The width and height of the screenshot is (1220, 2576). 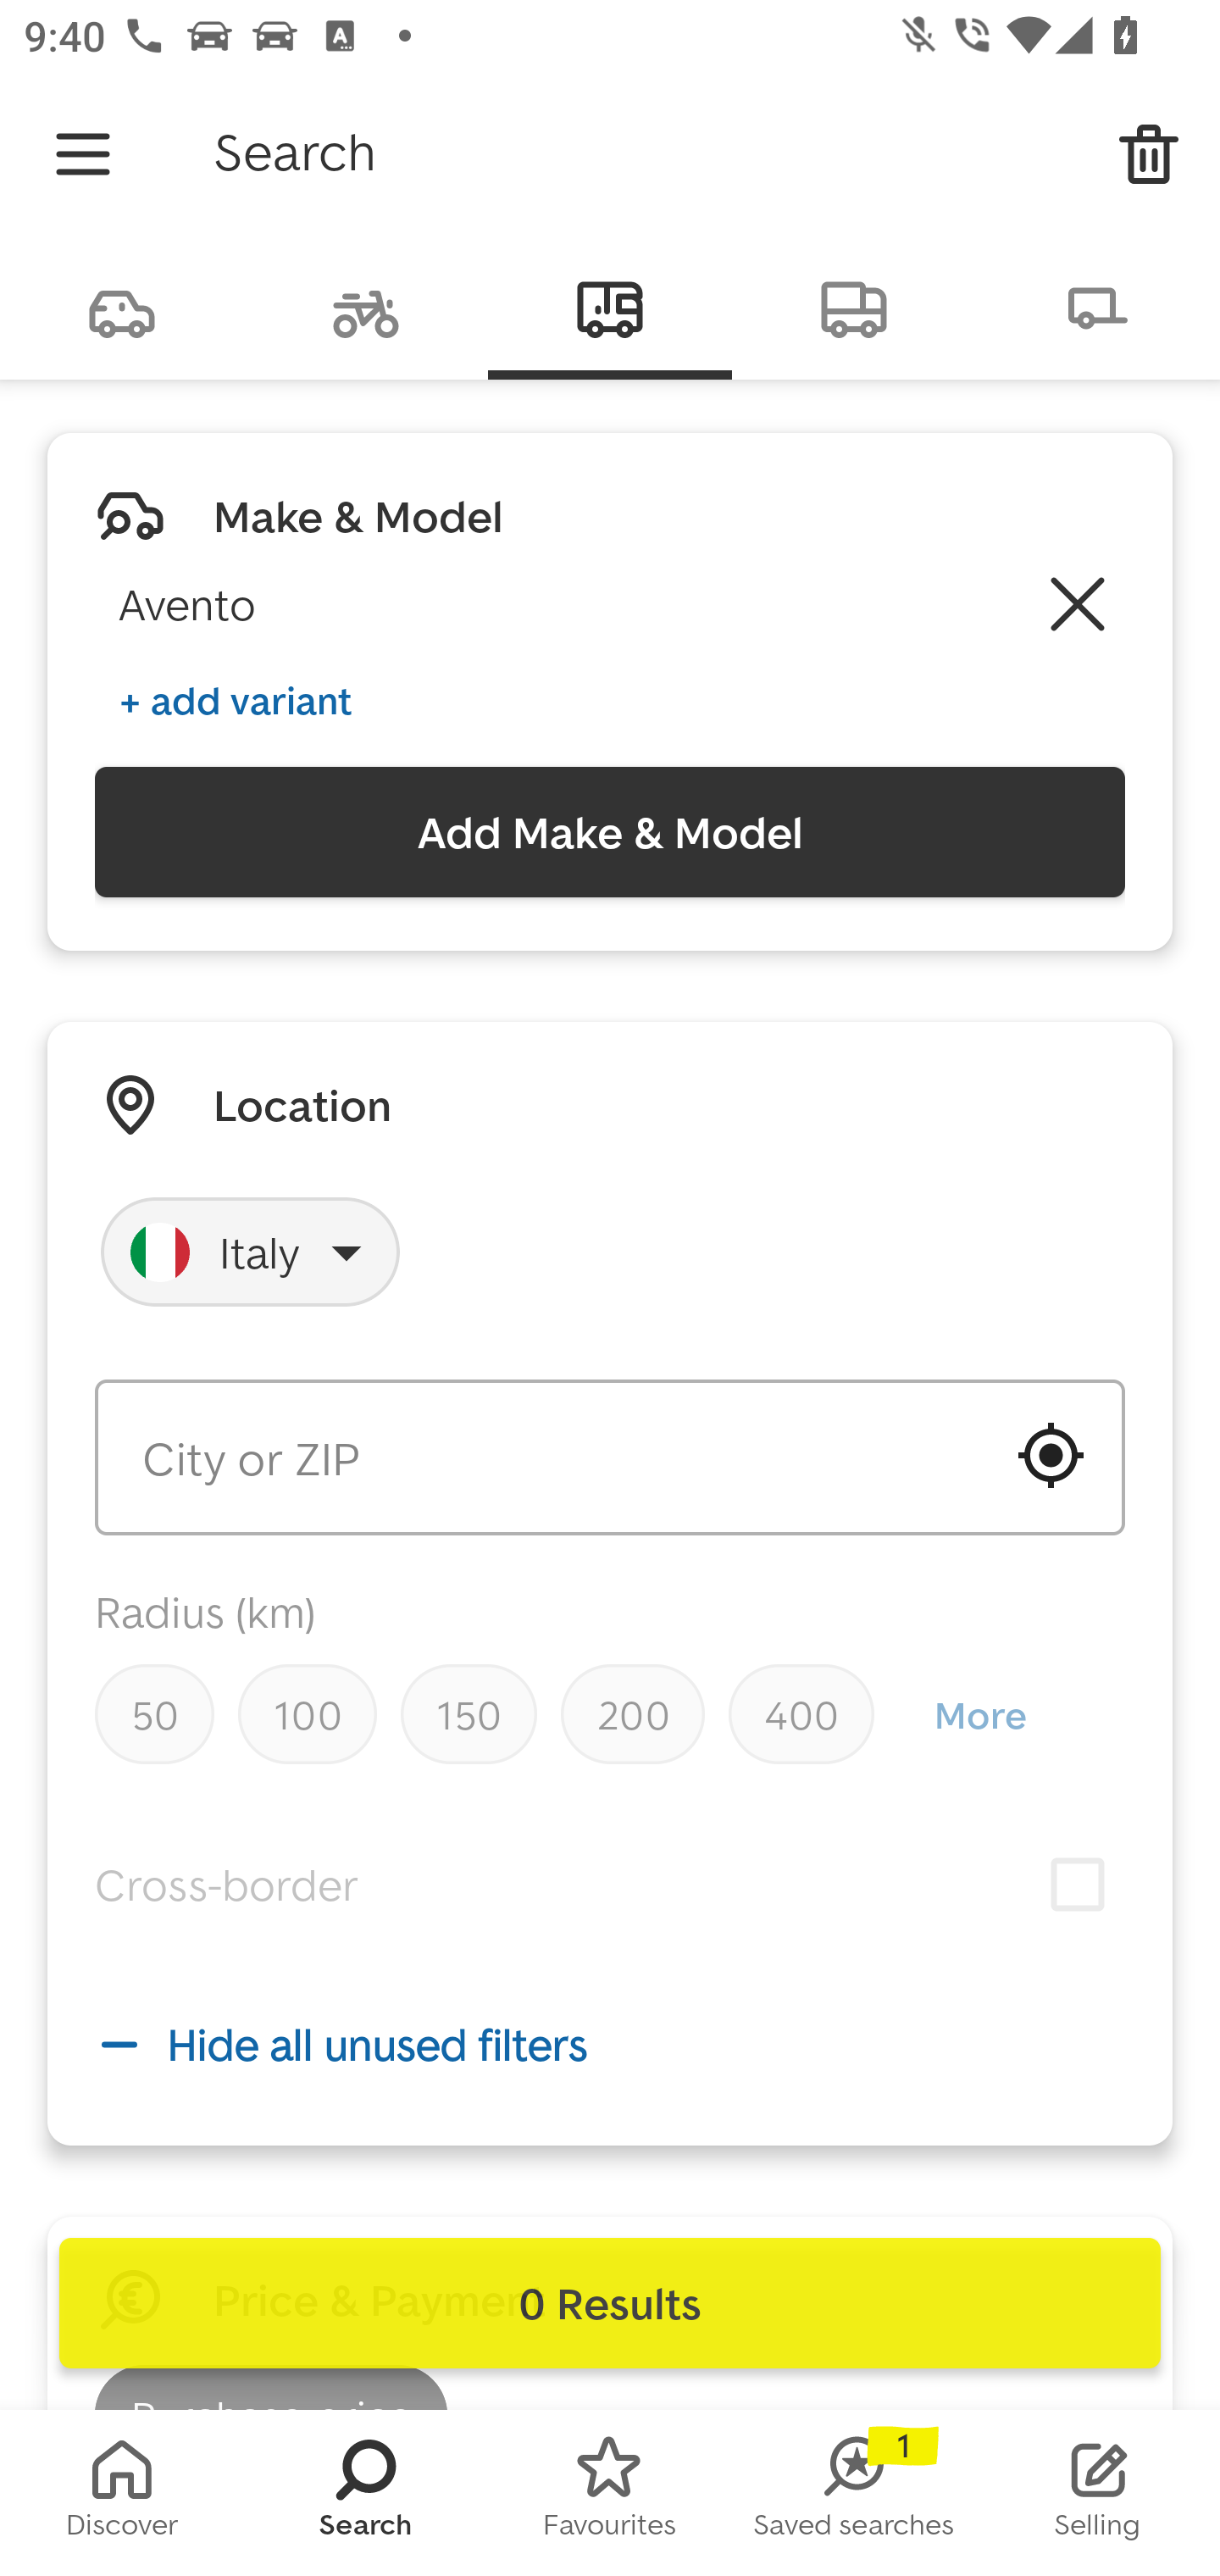 What do you see at coordinates (83, 154) in the screenshot?
I see `Navigate up` at bounding box center [83, 154].